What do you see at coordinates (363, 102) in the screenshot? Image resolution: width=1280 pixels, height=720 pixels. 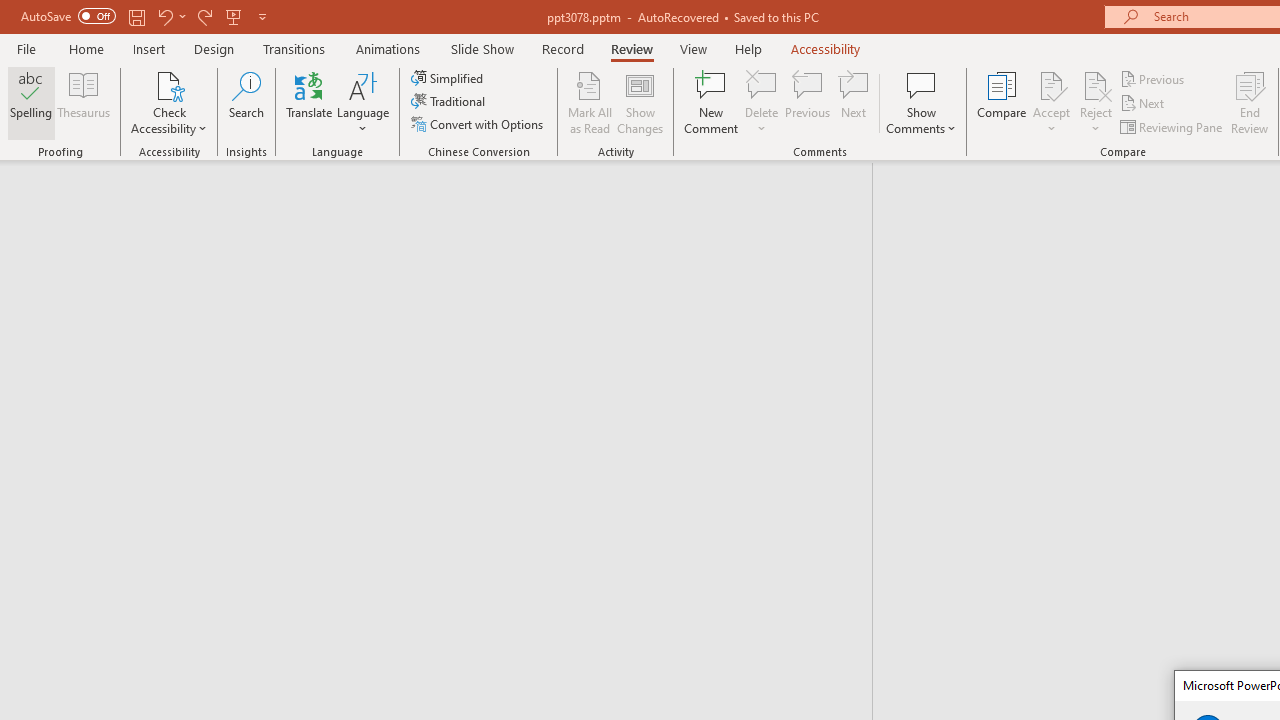 I see `Language` at bounding box center [363, 102].